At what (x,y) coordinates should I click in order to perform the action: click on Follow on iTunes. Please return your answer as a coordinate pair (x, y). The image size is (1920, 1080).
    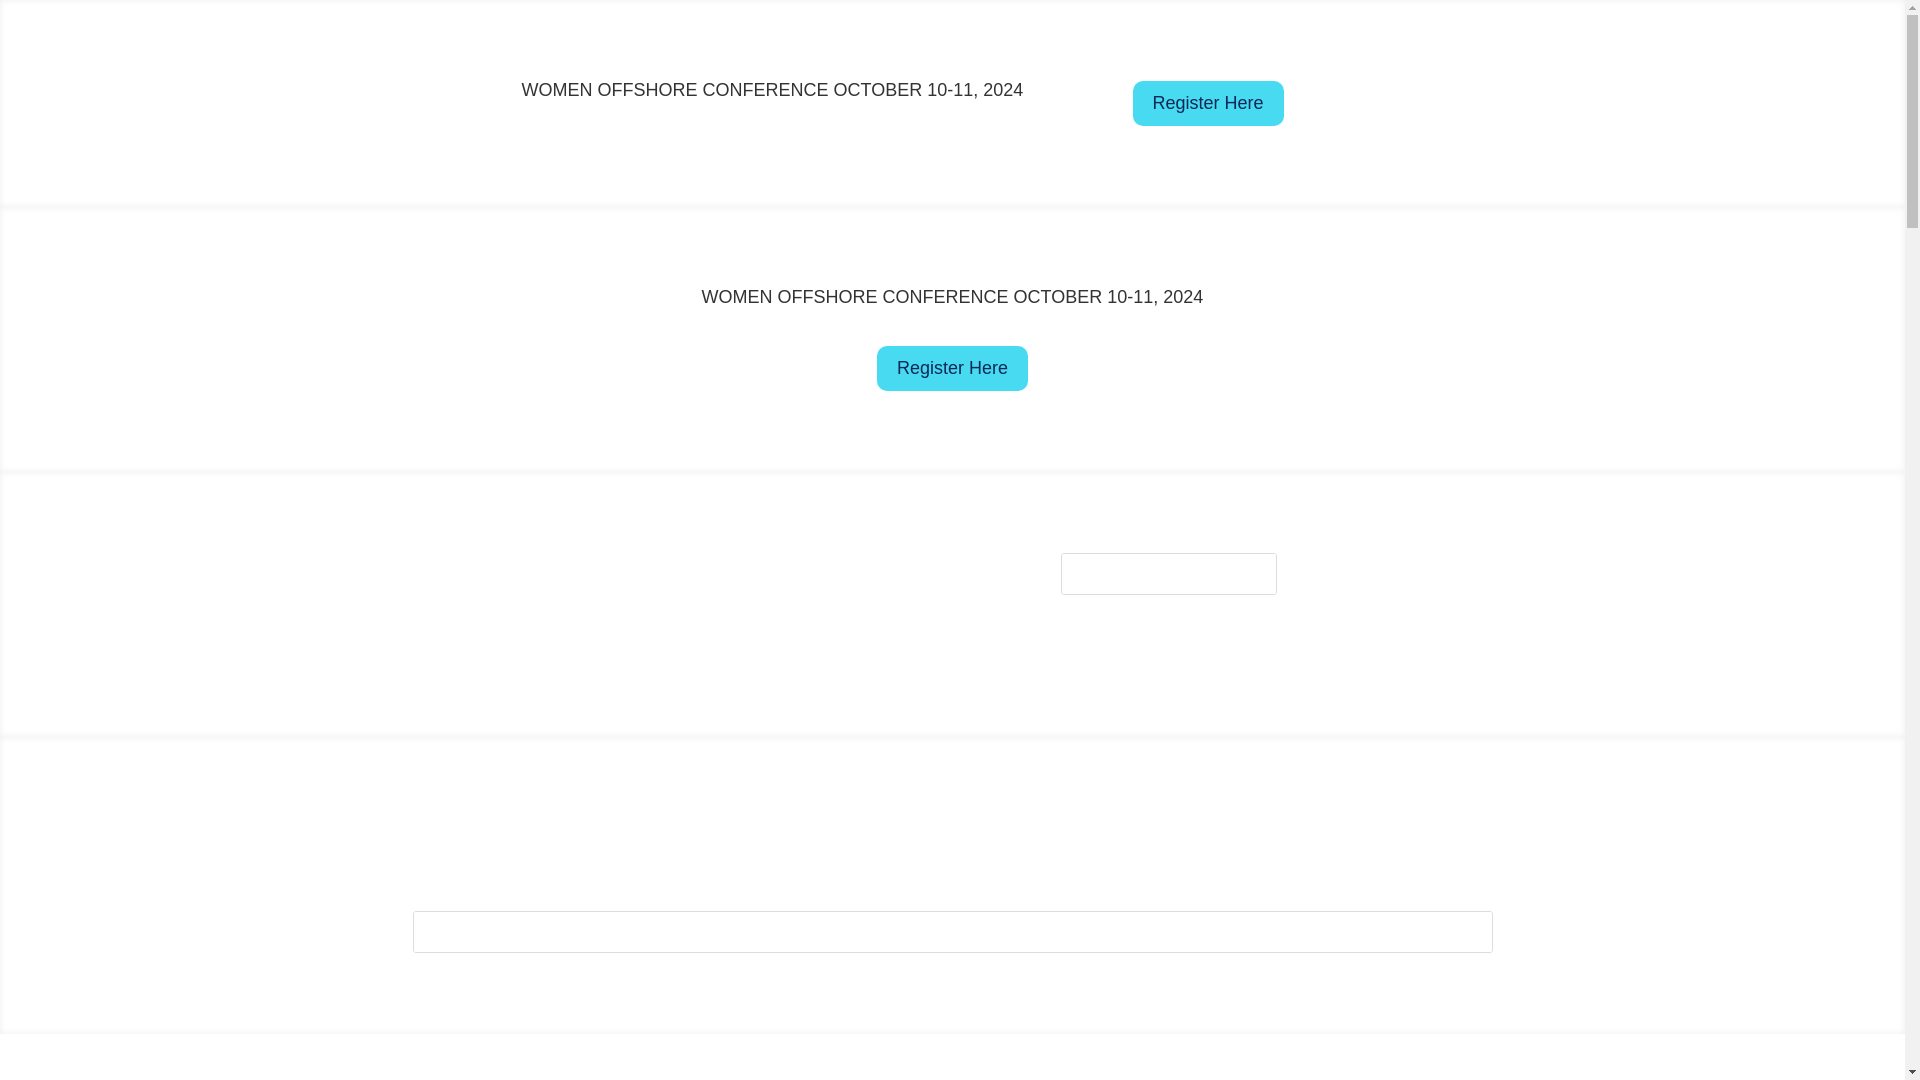
    Looking at the image, I should click on (976, 833).